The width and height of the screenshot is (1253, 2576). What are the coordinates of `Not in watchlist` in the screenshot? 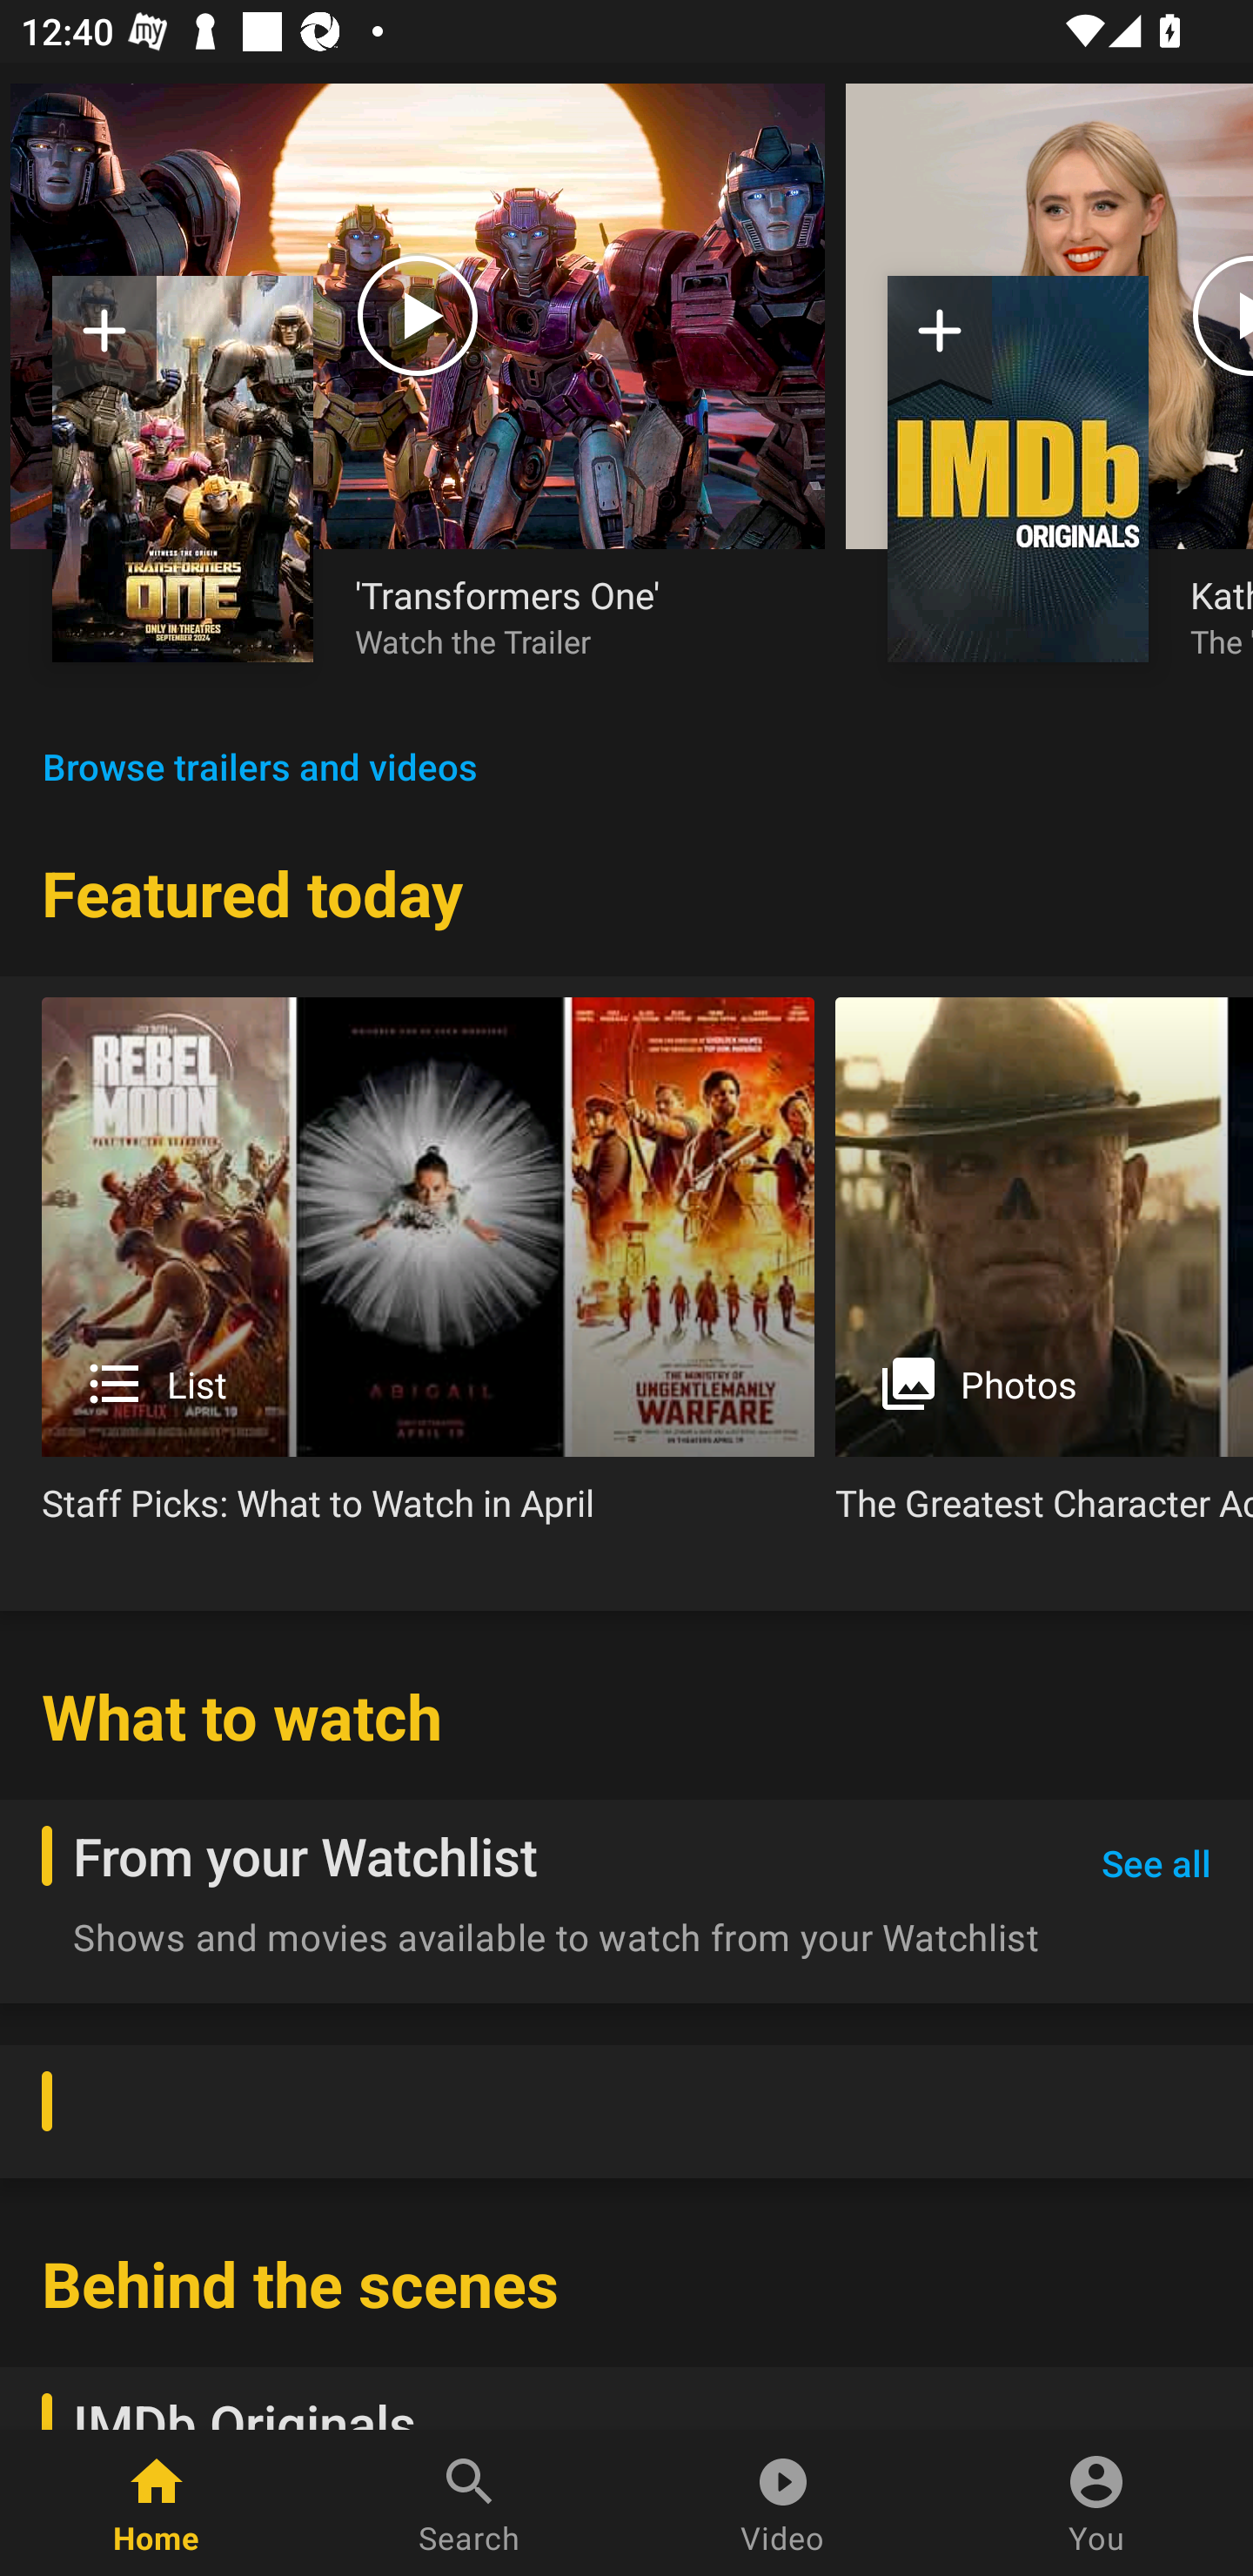 It's located at (1018, 468).